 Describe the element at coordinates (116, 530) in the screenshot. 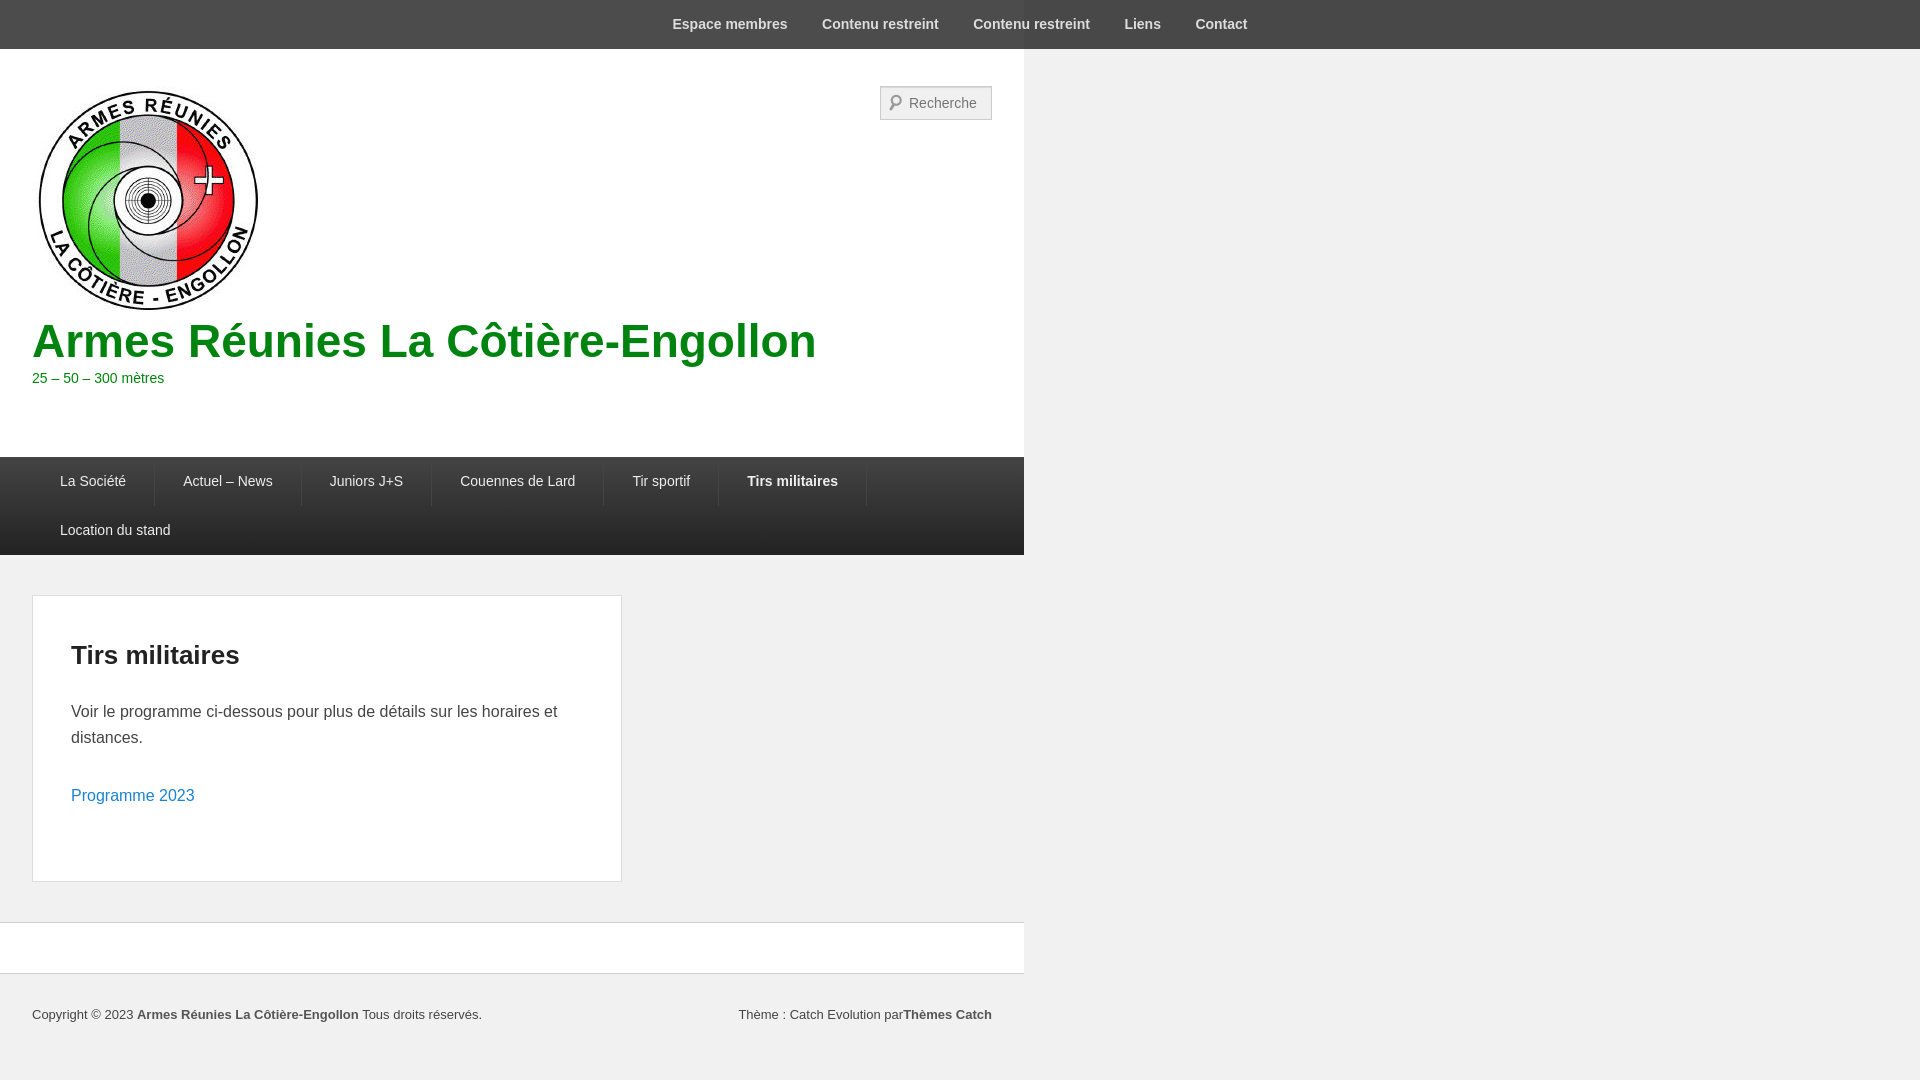

I see `Location du stand` at that location.